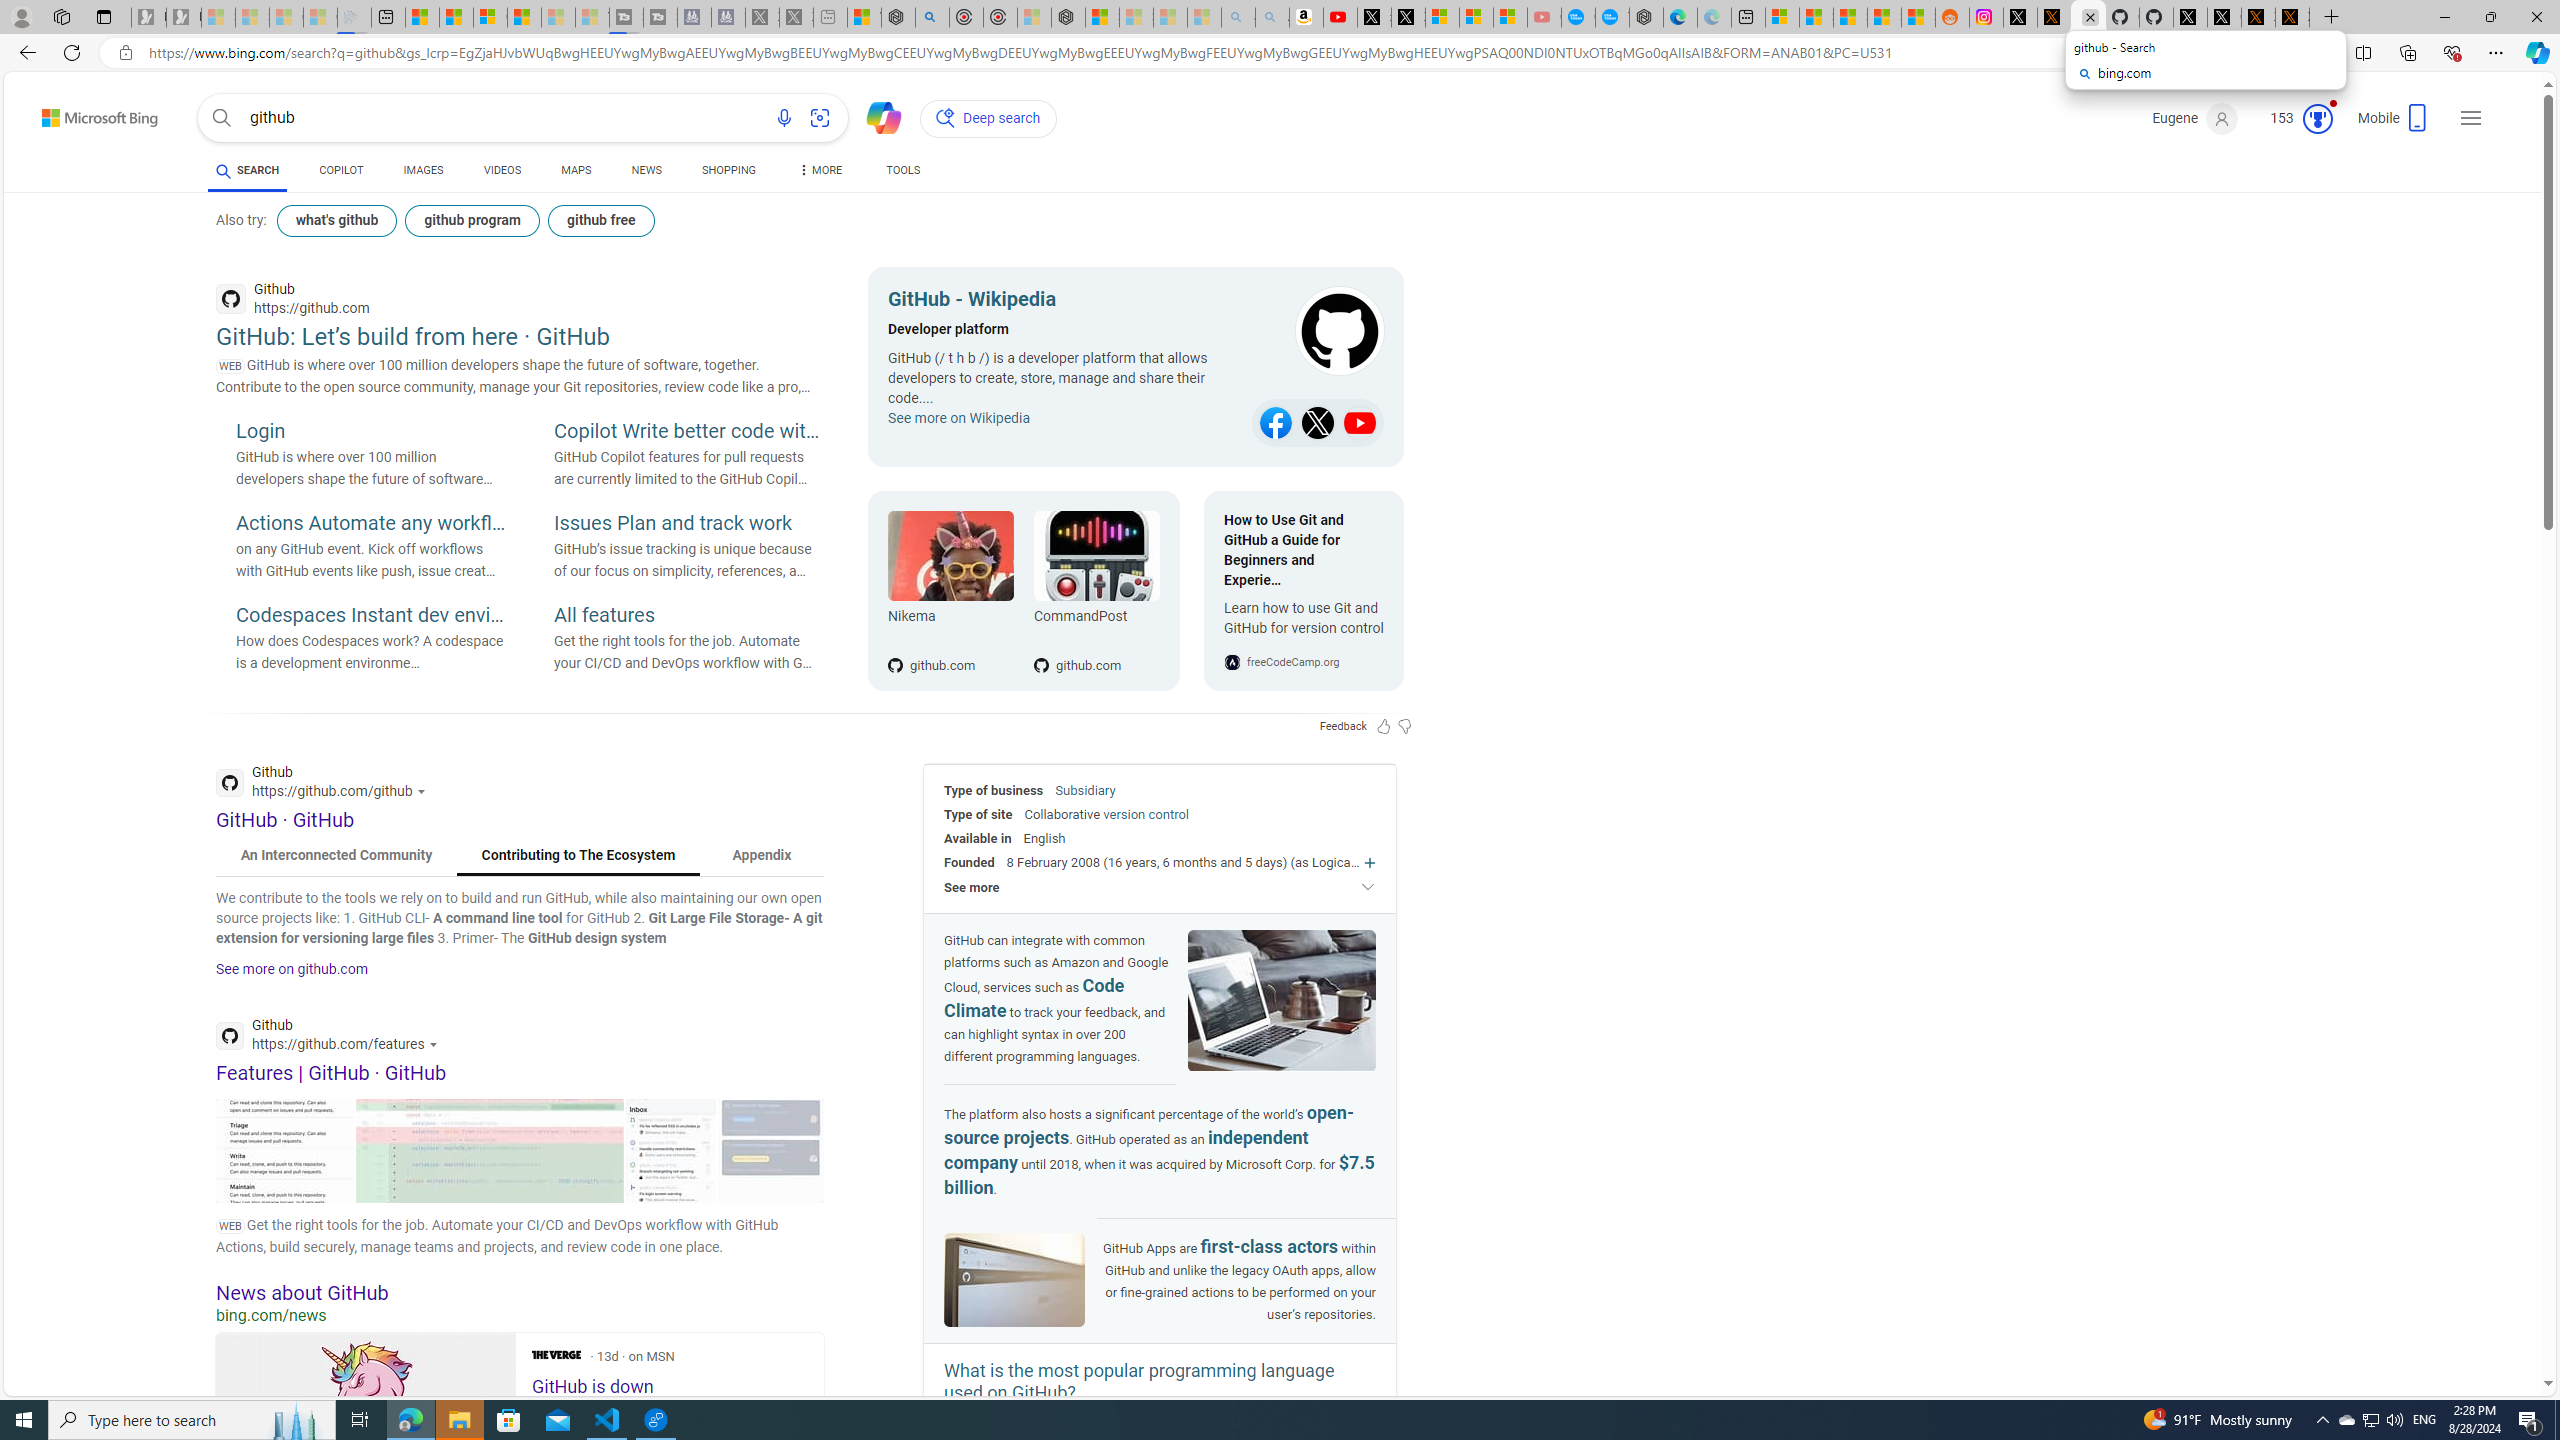  Describe the element at coordinates (864, 17) in the screenshot. I see `Wildlife - MSN` at that location.